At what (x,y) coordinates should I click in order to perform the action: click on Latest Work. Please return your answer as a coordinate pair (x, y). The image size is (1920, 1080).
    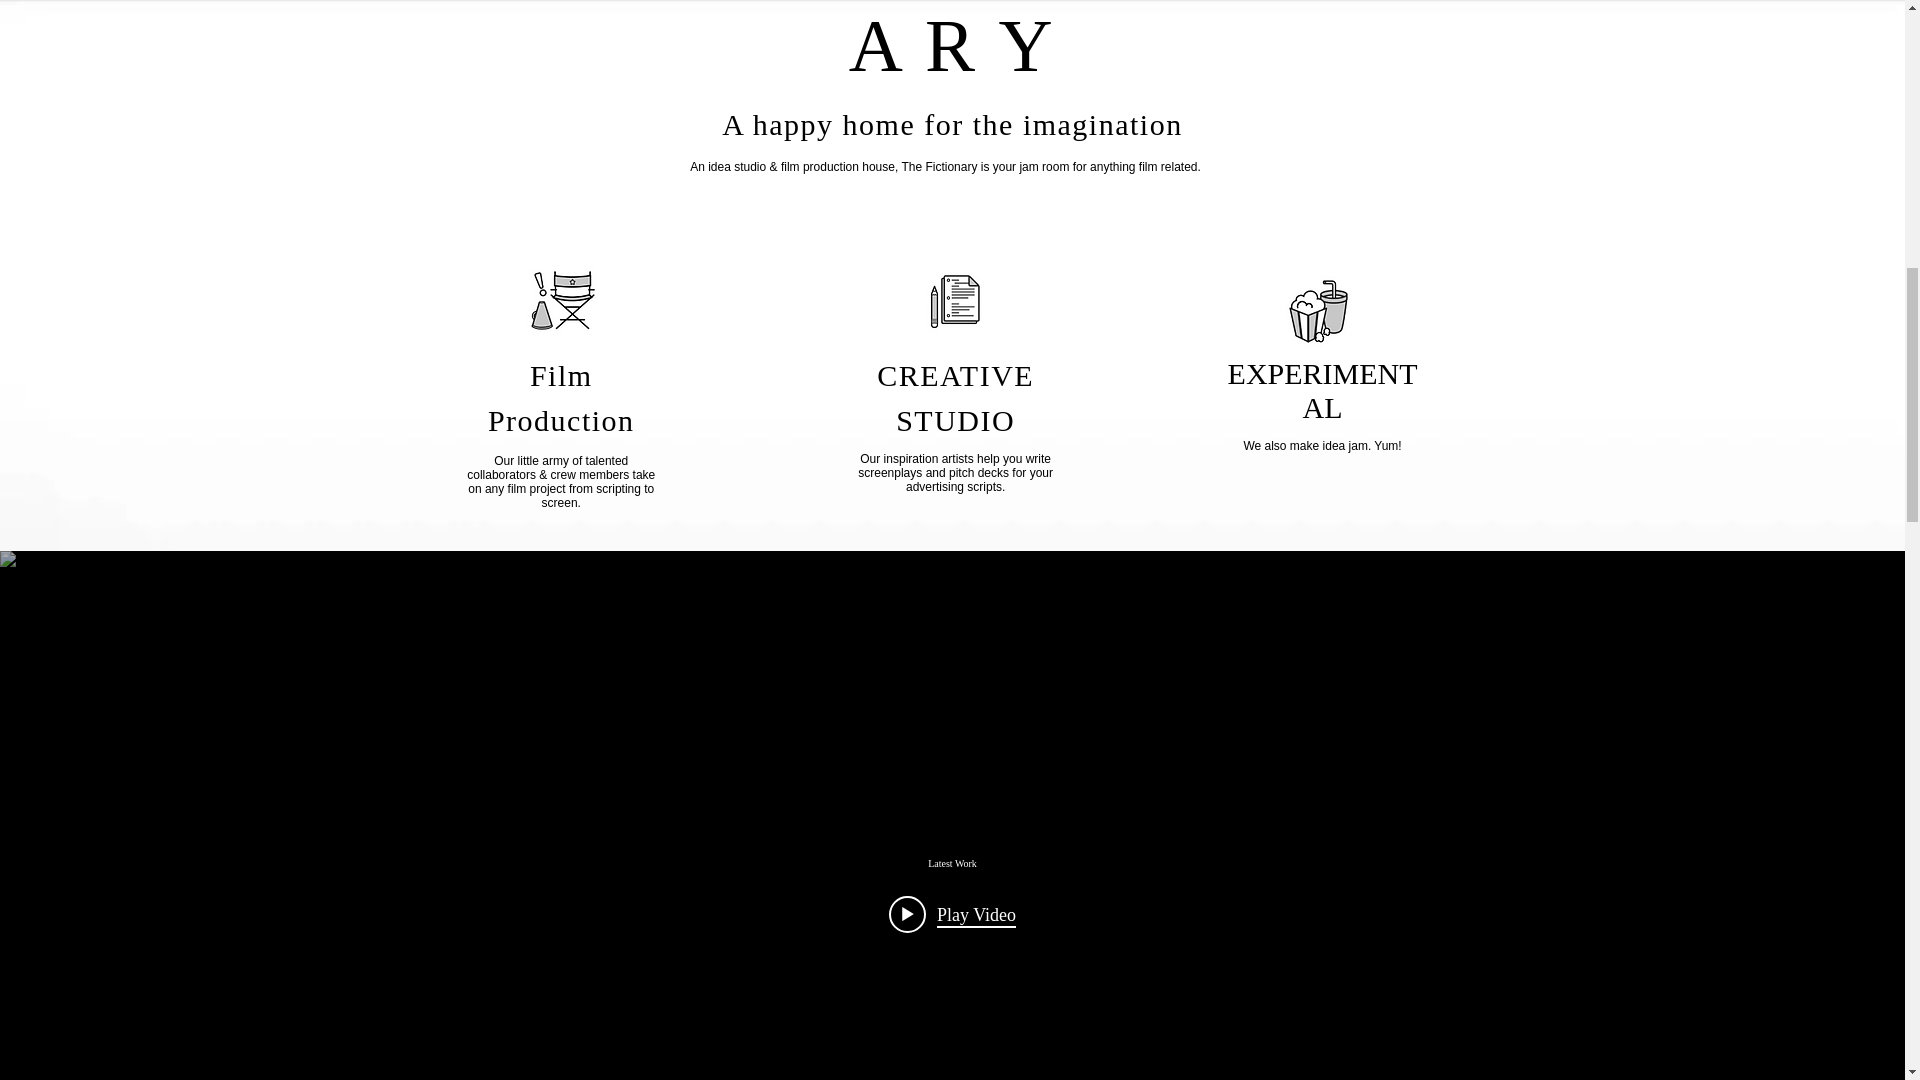
    Looking at the image, I should click on (951, 863).